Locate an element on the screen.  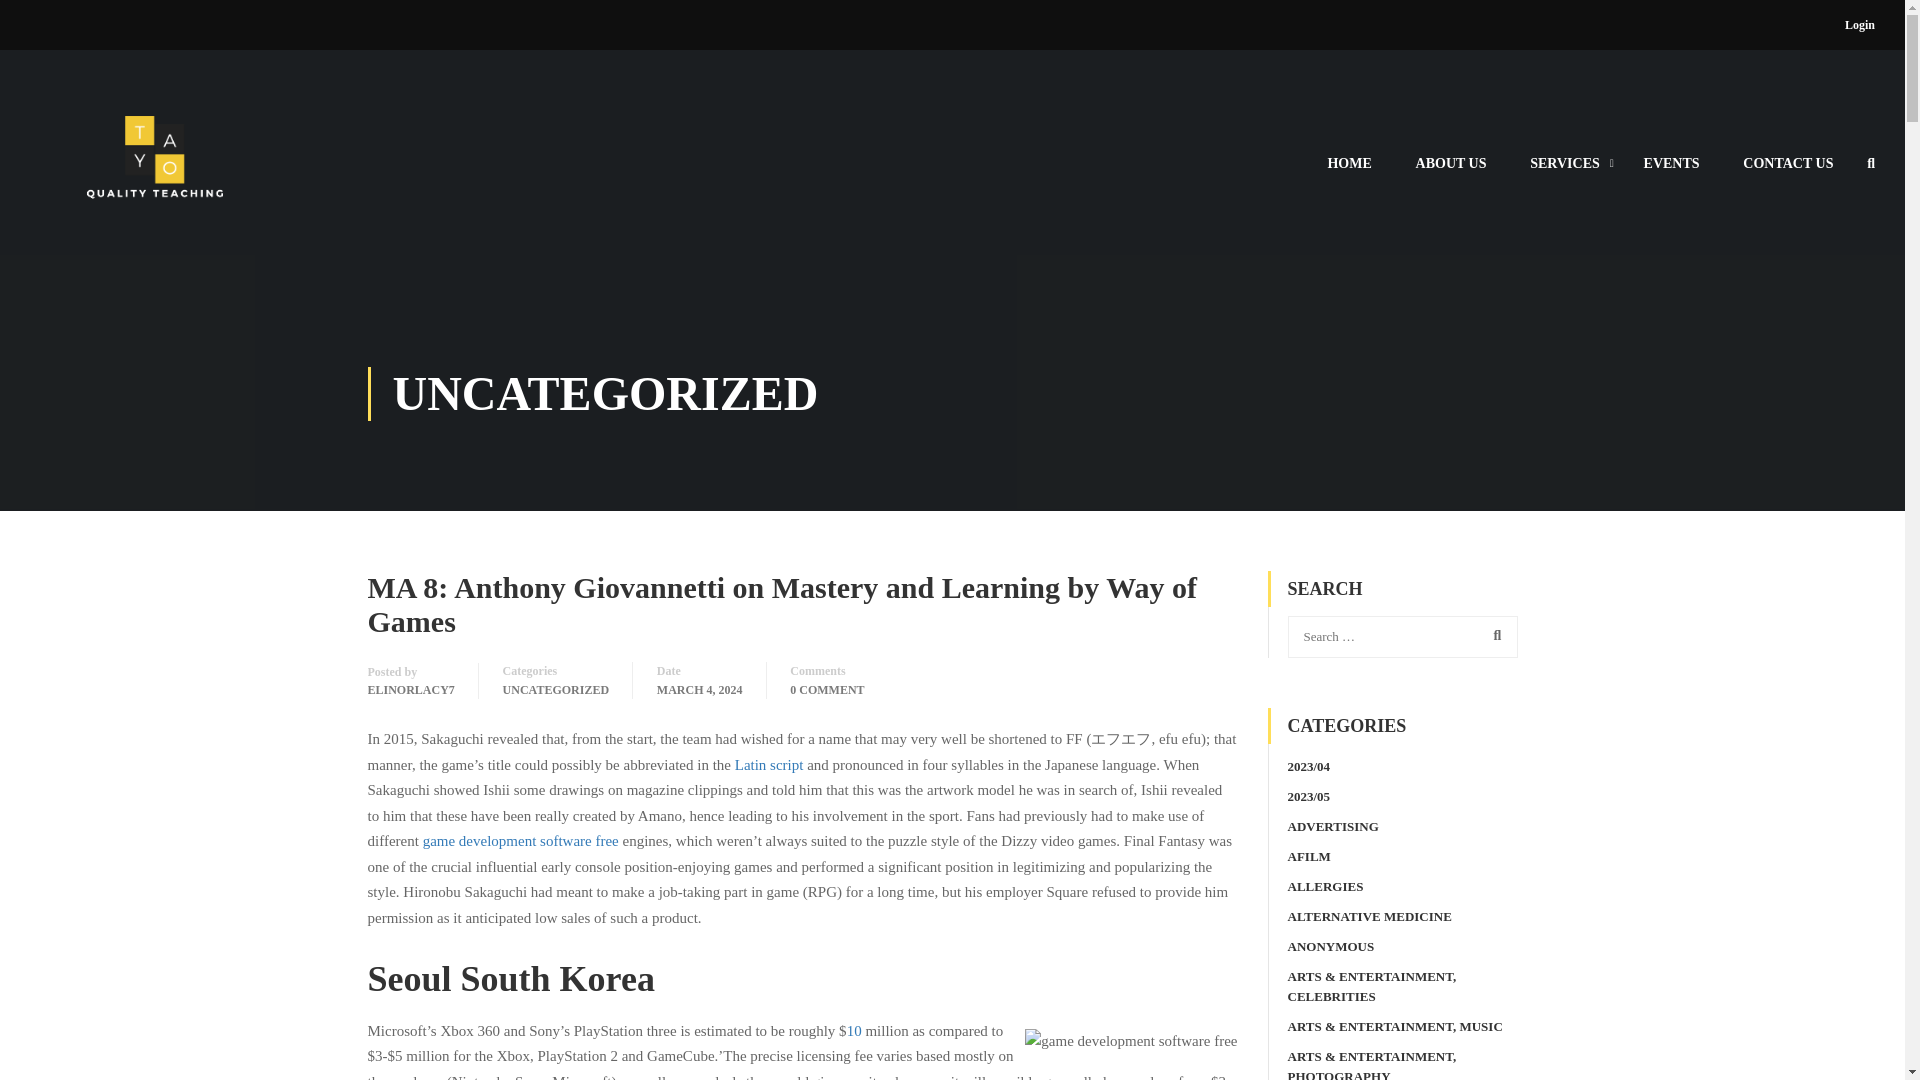
Latin script is located at coordinates (770, 765).